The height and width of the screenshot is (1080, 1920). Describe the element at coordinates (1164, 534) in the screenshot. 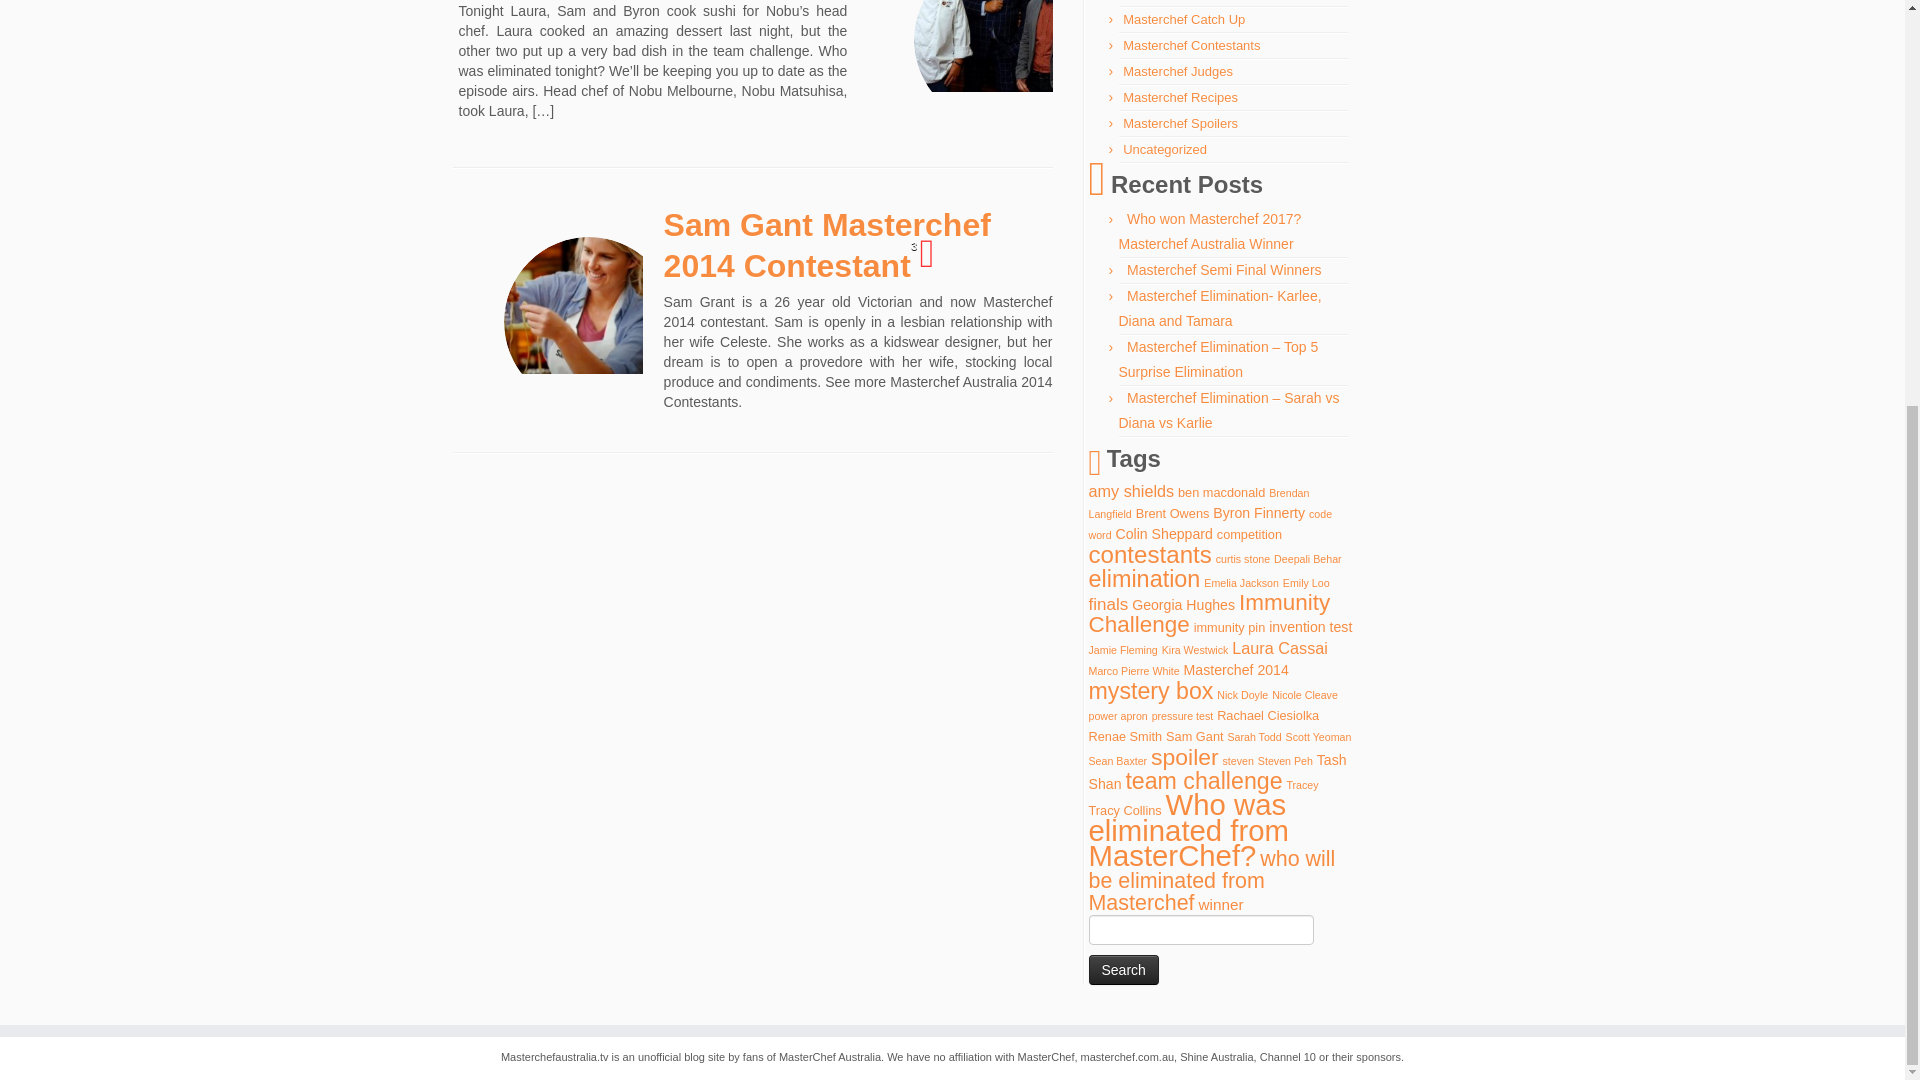

I see `Colin Sheppard` at that location.